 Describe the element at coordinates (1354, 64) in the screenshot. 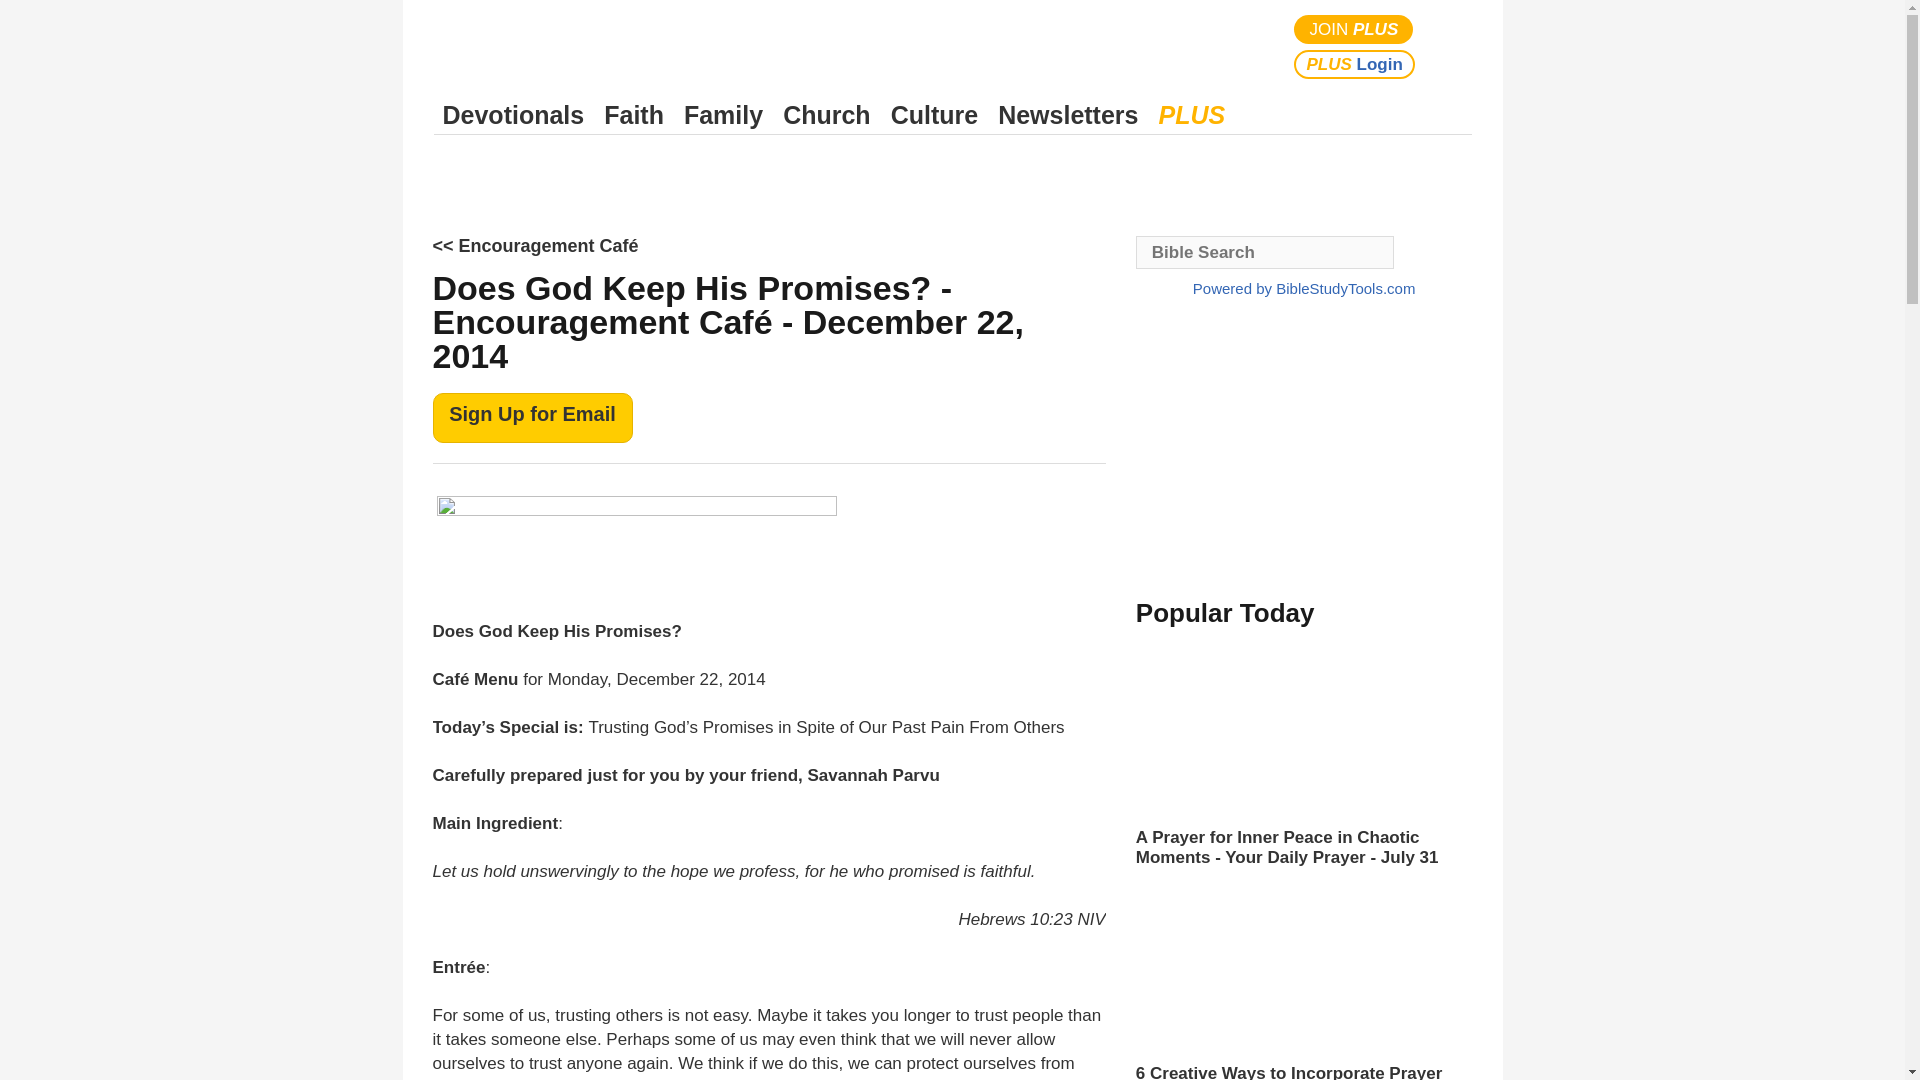

I see `PLUS Login` at that location.